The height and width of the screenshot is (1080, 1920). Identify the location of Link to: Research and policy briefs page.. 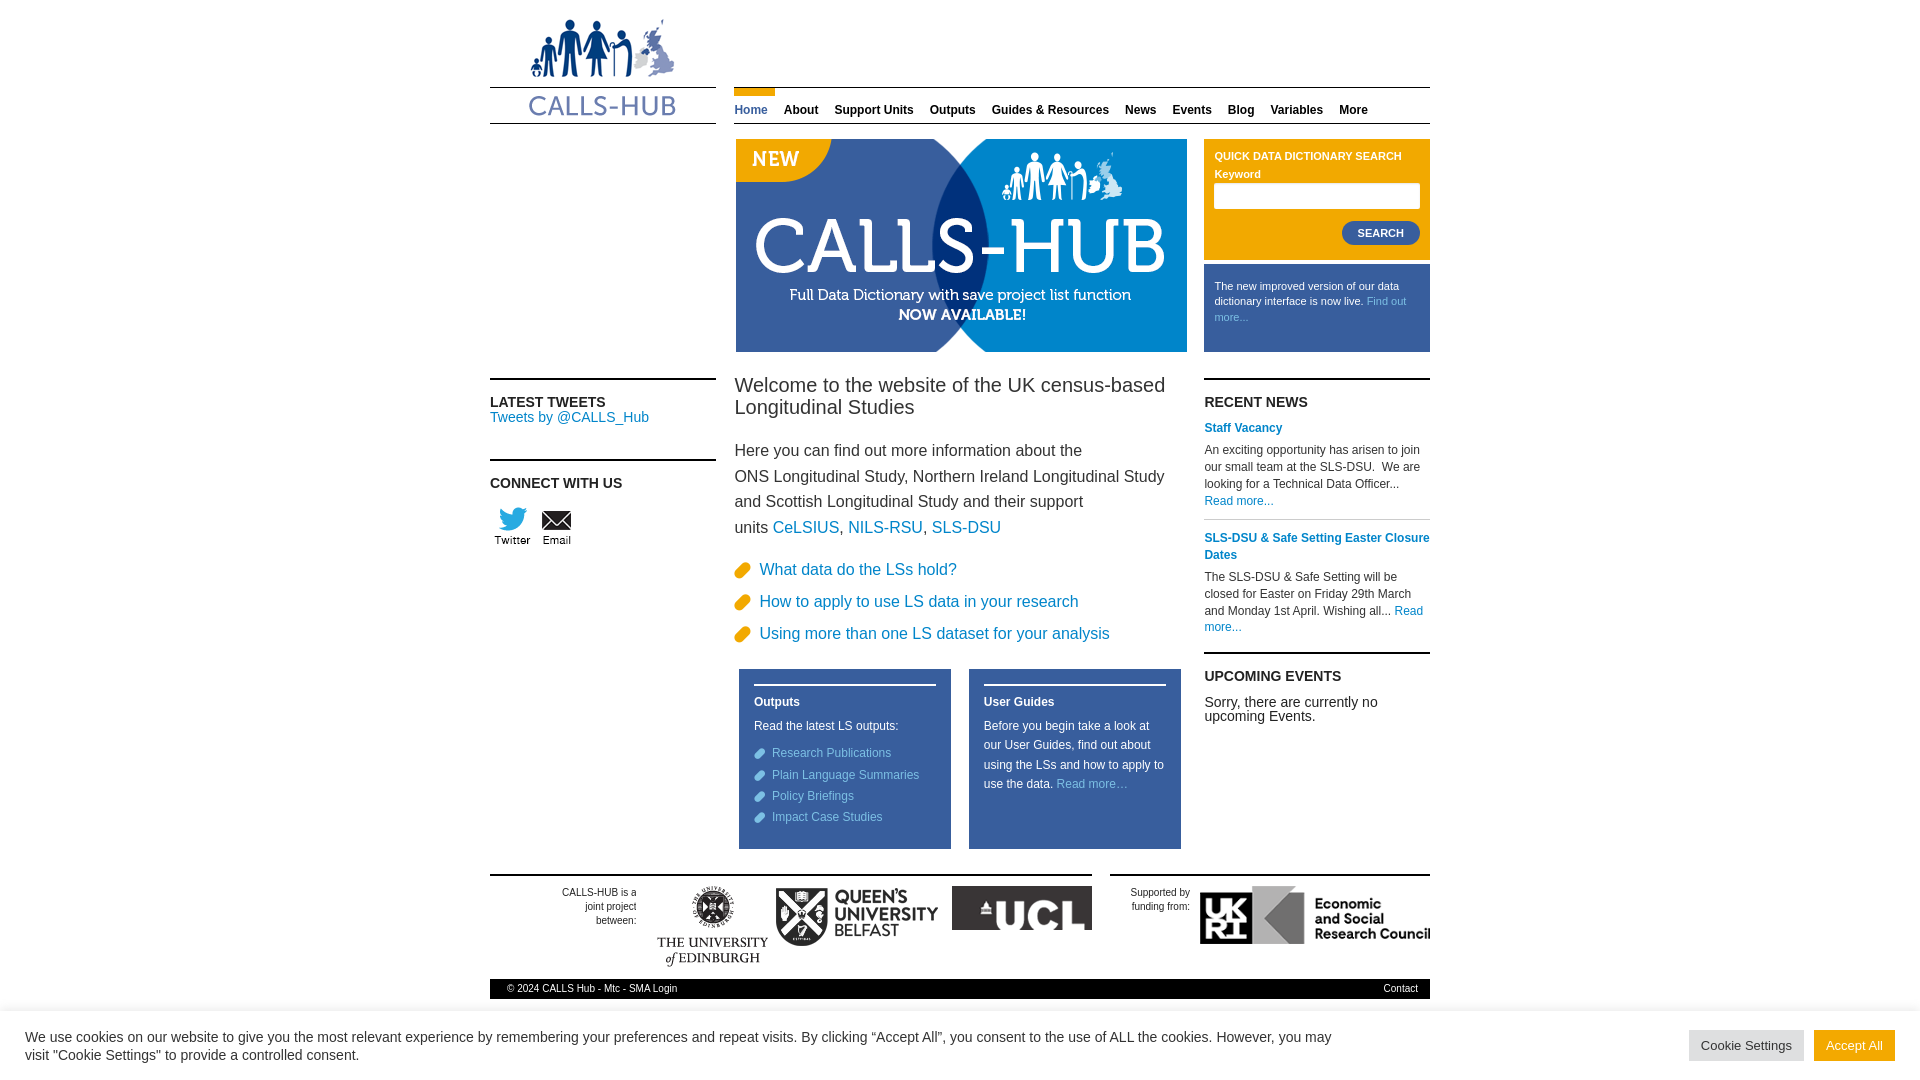
(812, 796).